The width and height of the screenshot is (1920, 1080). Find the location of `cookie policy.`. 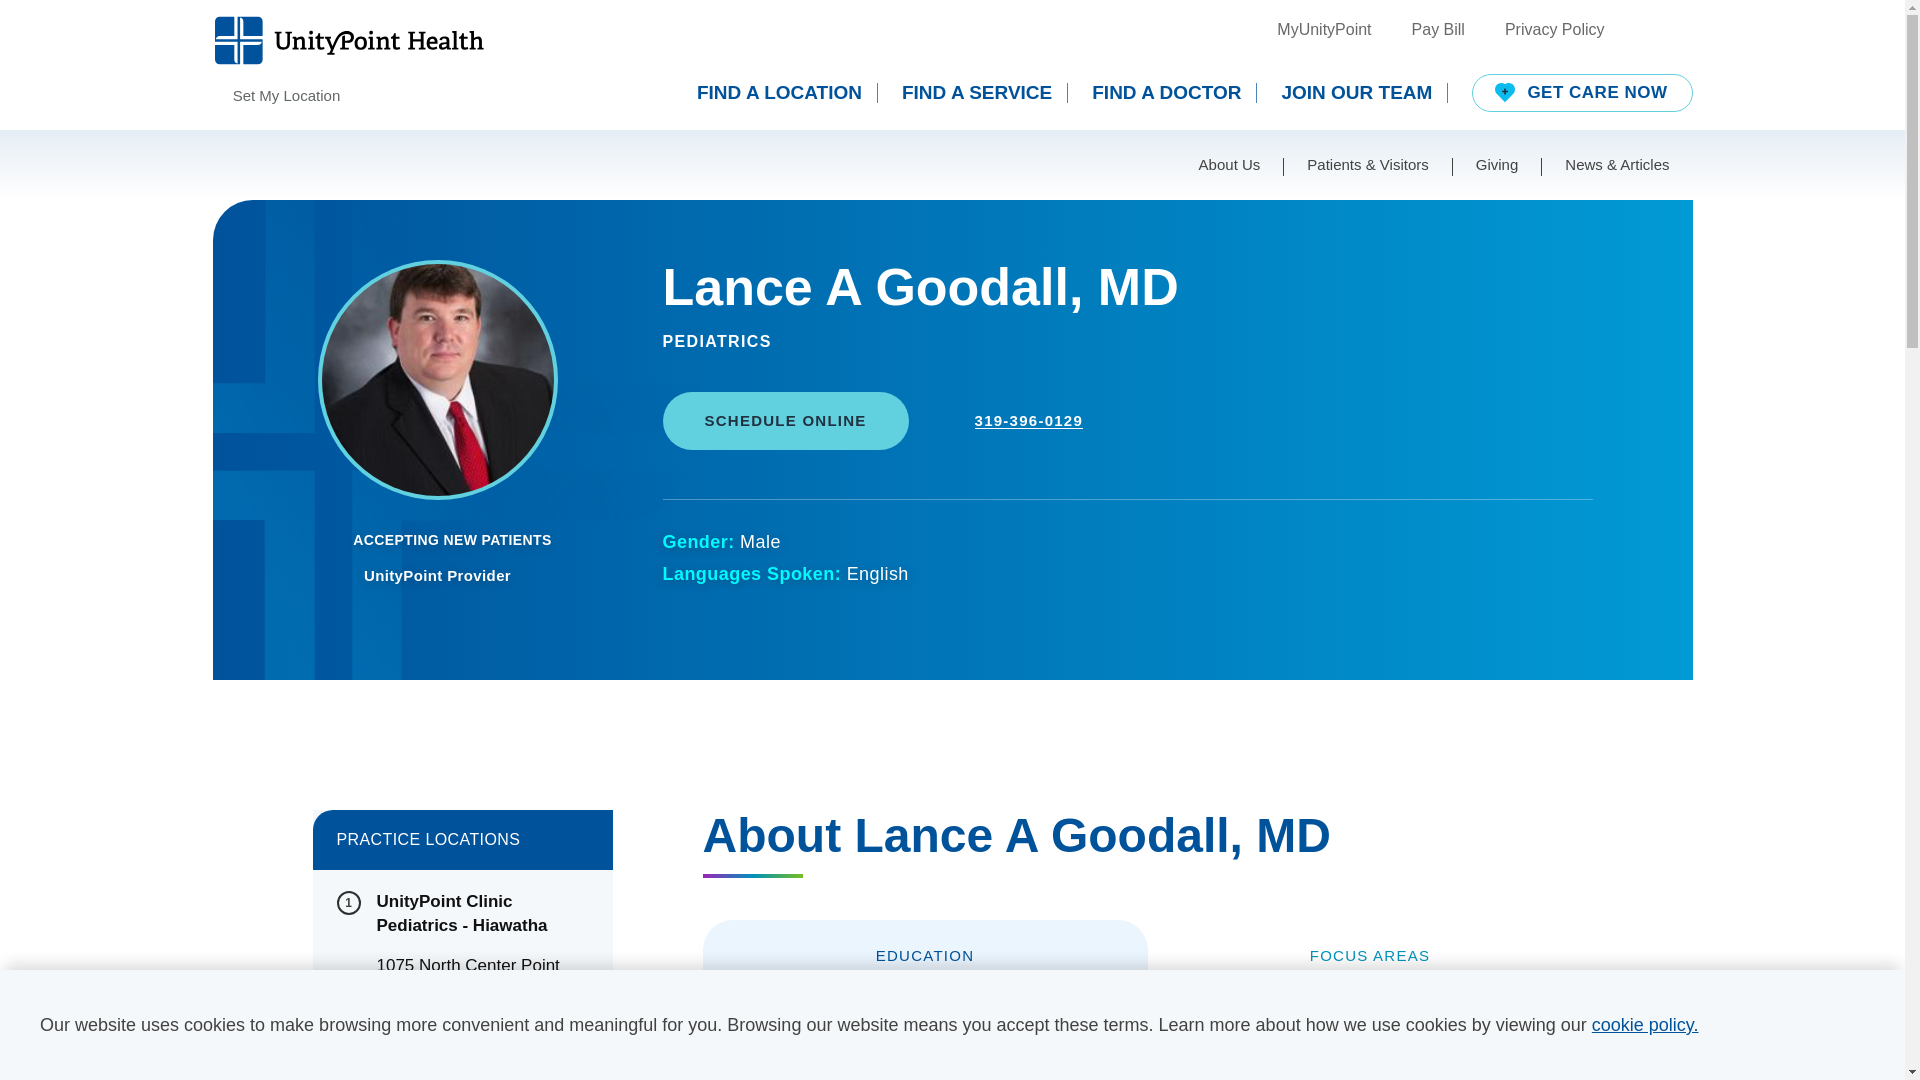

cookie policy. is located at coordinates (1645, 1024).